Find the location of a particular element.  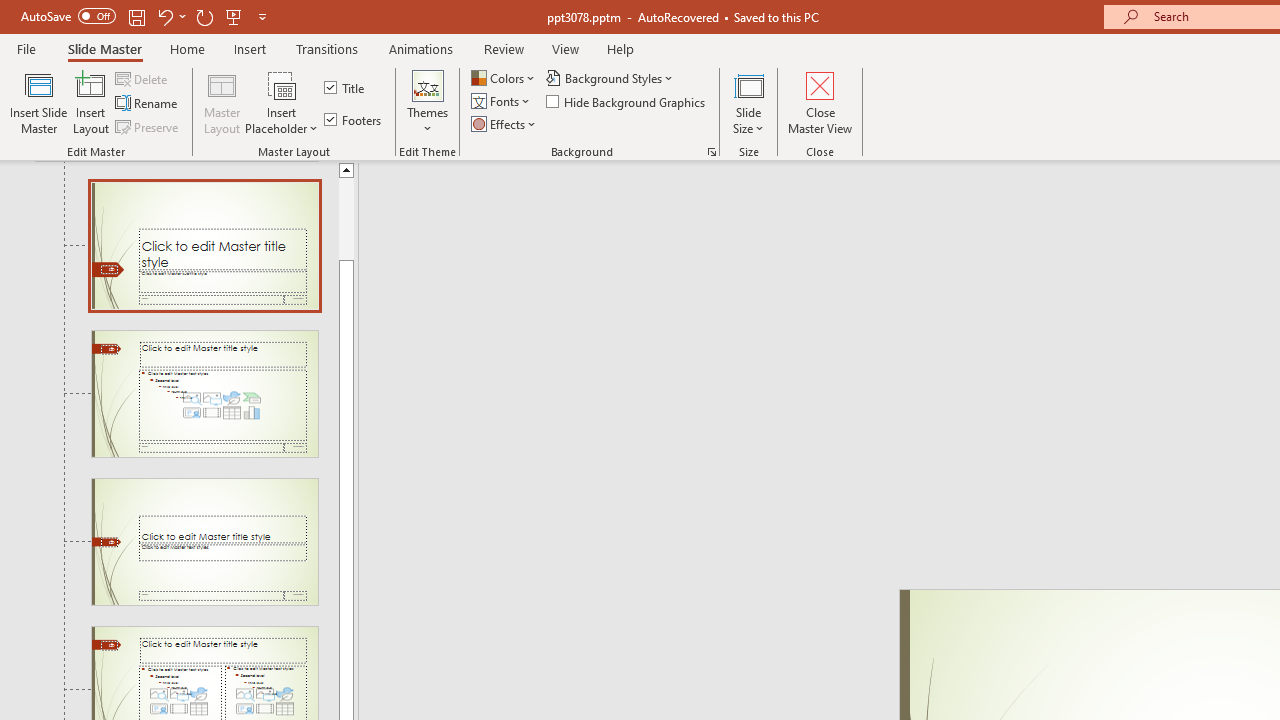

Close Master View is located at coordinates (820, 102).